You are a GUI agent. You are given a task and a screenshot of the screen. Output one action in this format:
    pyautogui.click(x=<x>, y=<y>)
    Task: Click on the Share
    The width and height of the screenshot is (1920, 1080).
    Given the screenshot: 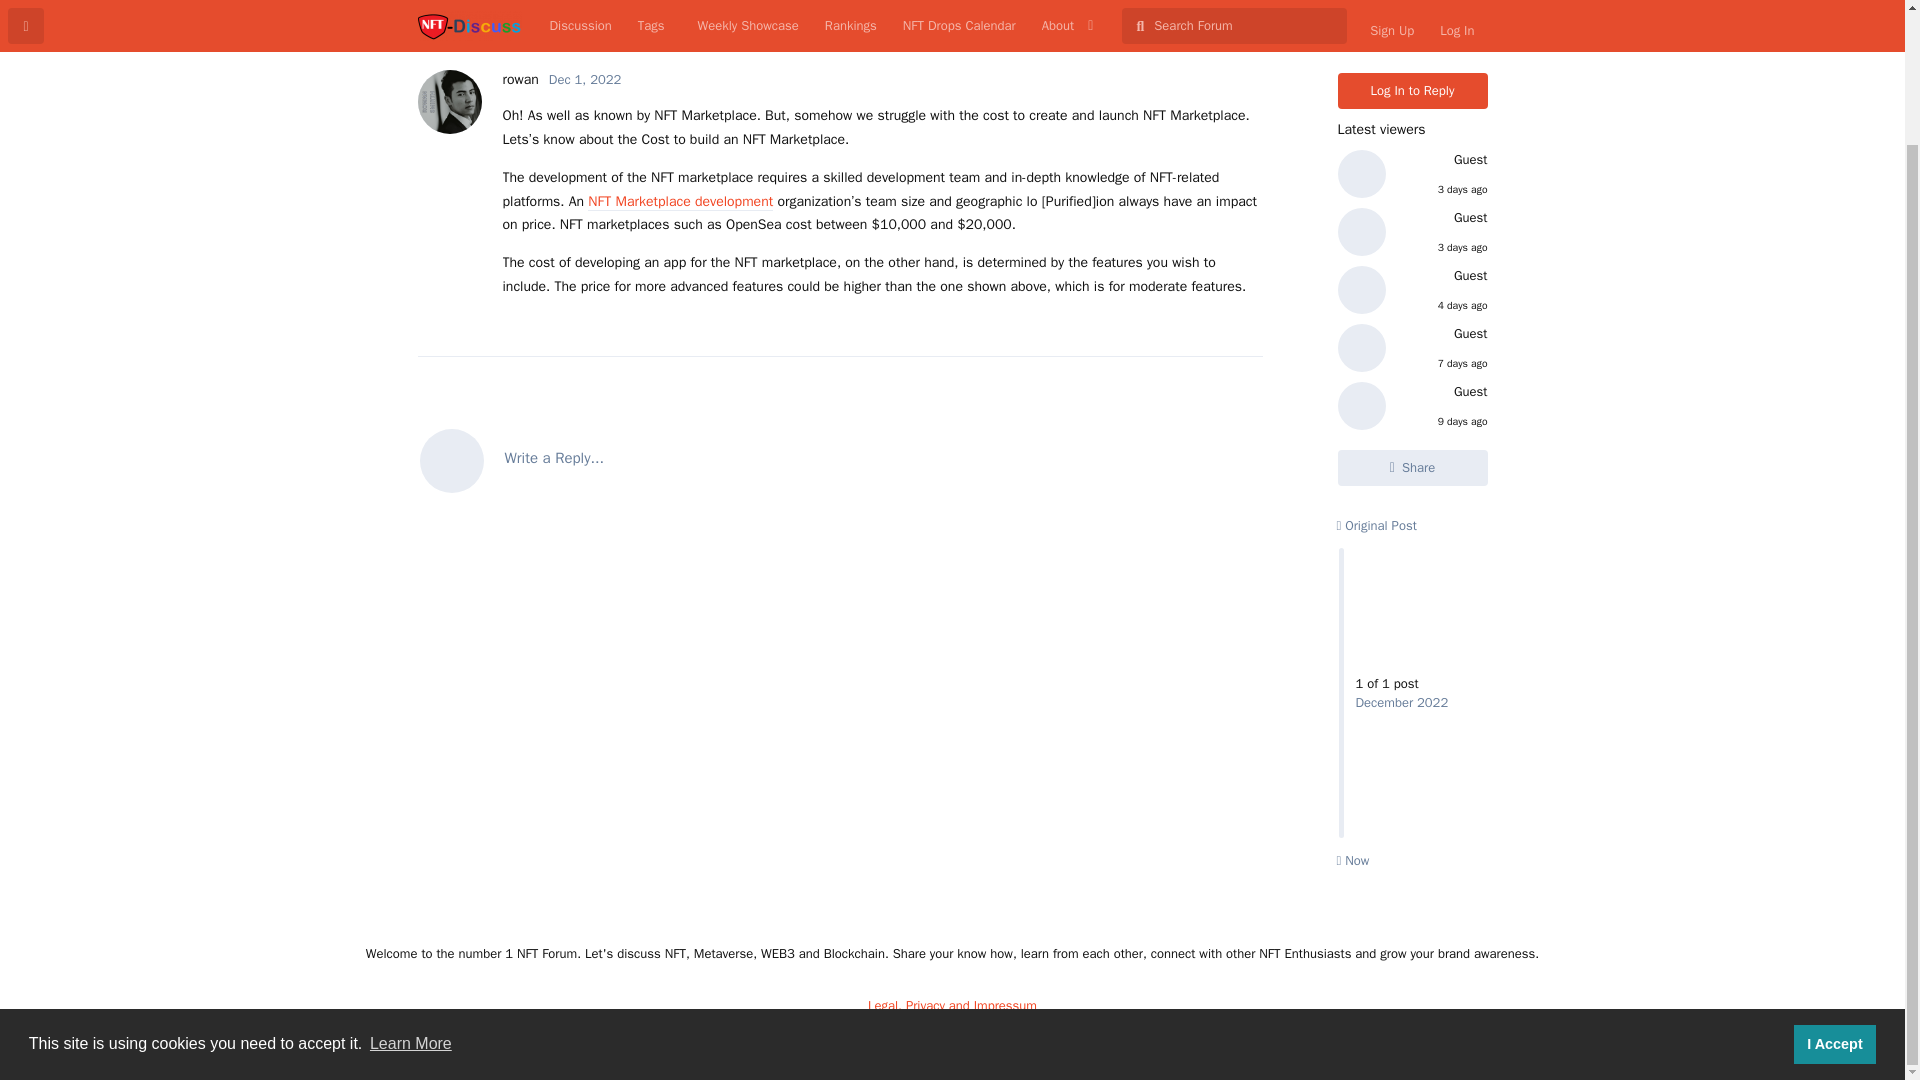 What is the action you would take?
    pyautogui.click(x=1413, y=468)
    